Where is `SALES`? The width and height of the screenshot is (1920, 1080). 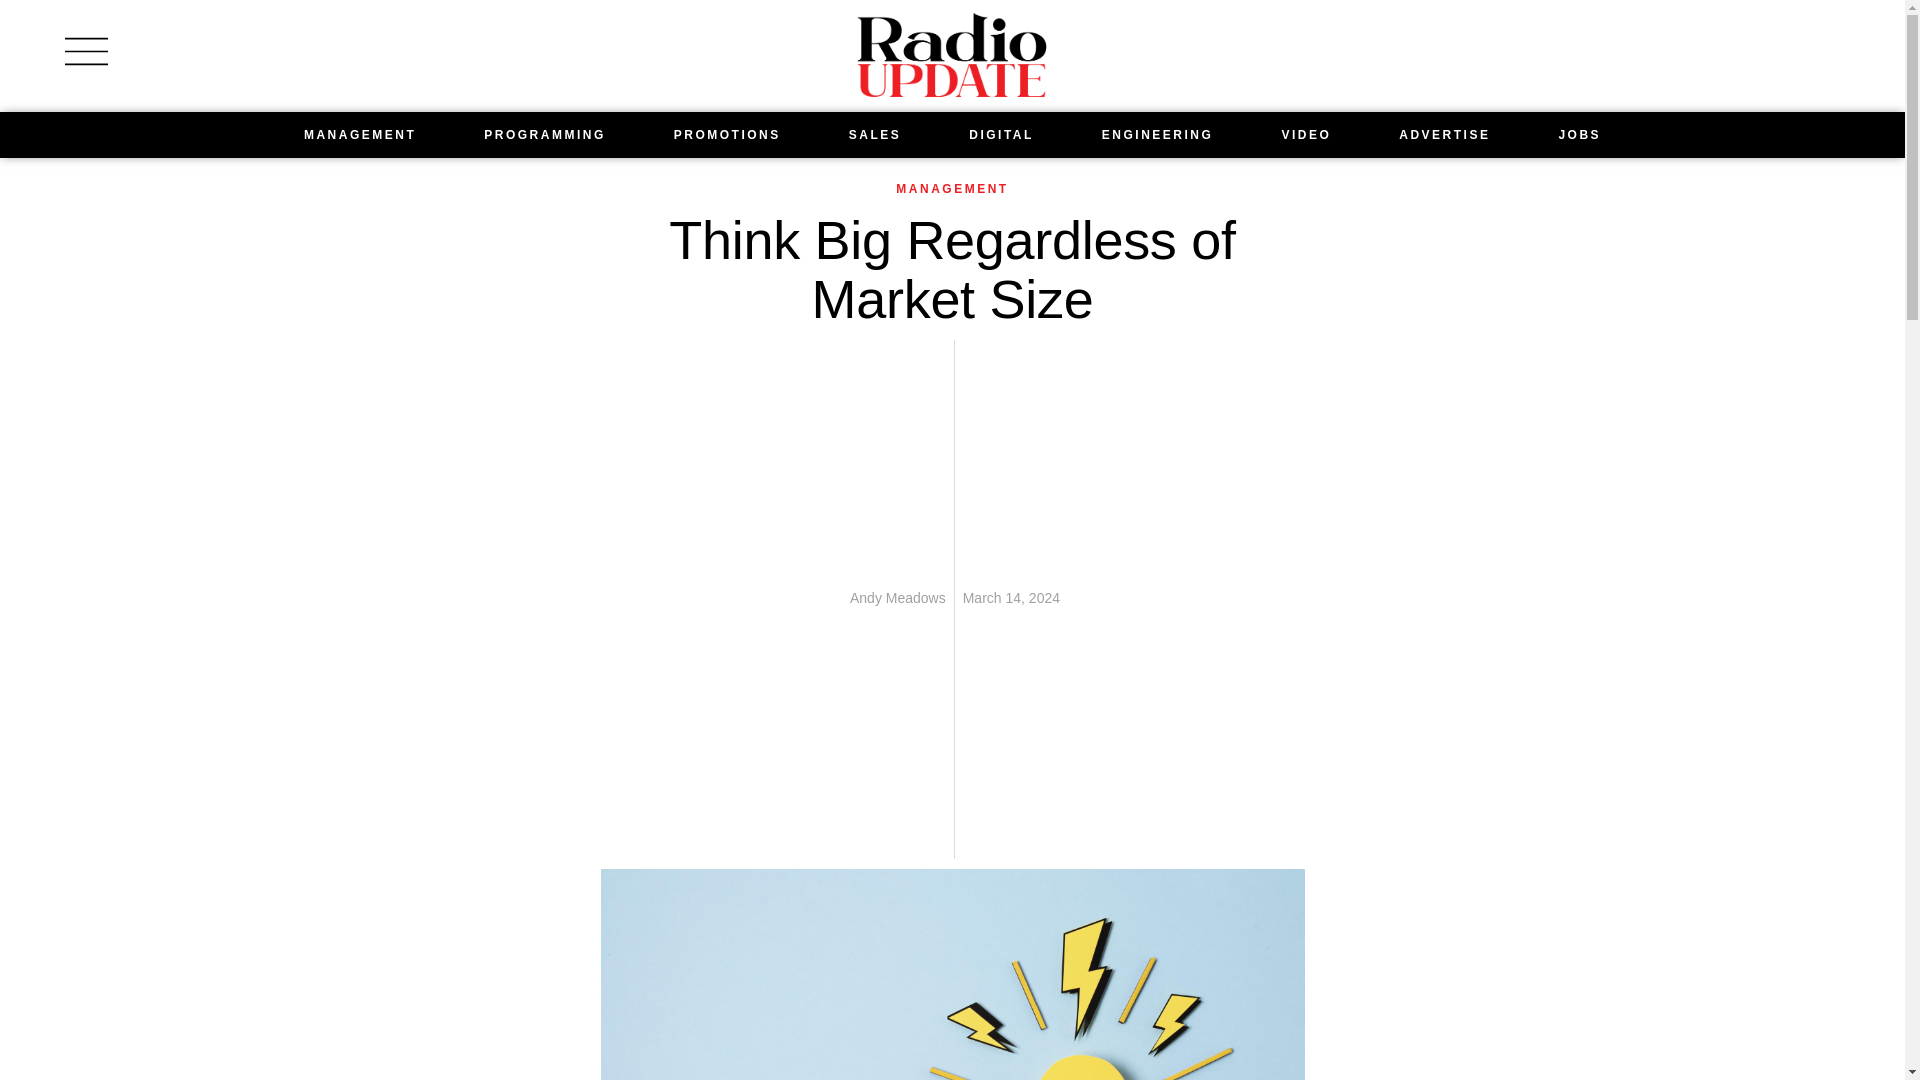
SALES is located at coordinates (875, 134).